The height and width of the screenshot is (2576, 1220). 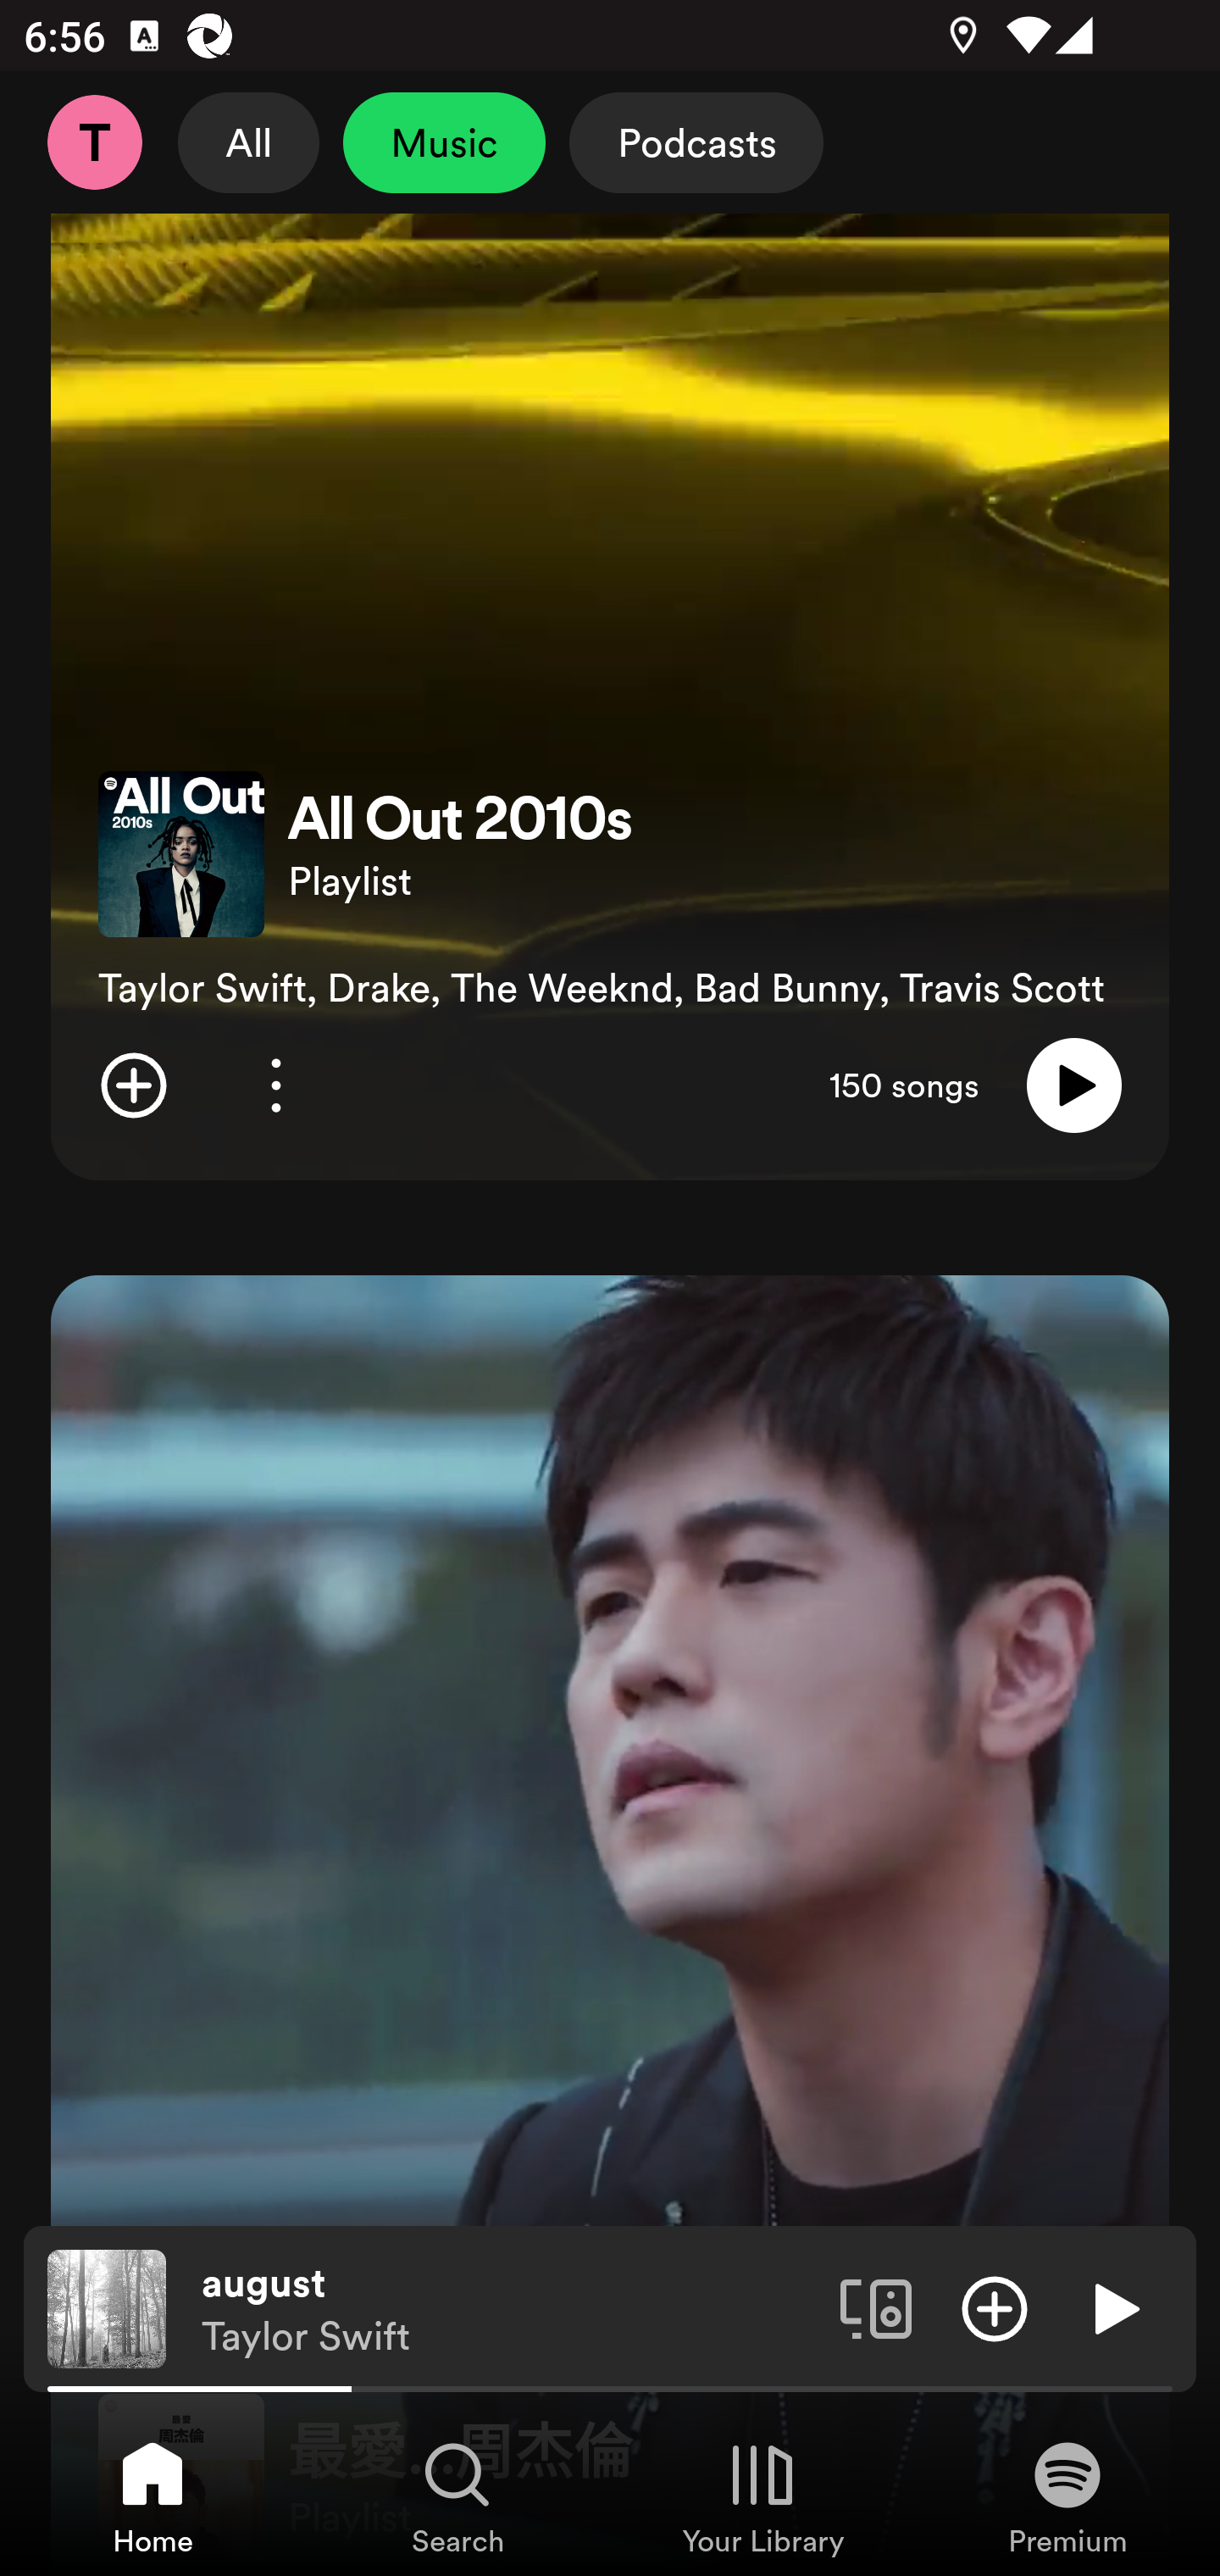 I want to click on Profile, so click(x=94, y=142).